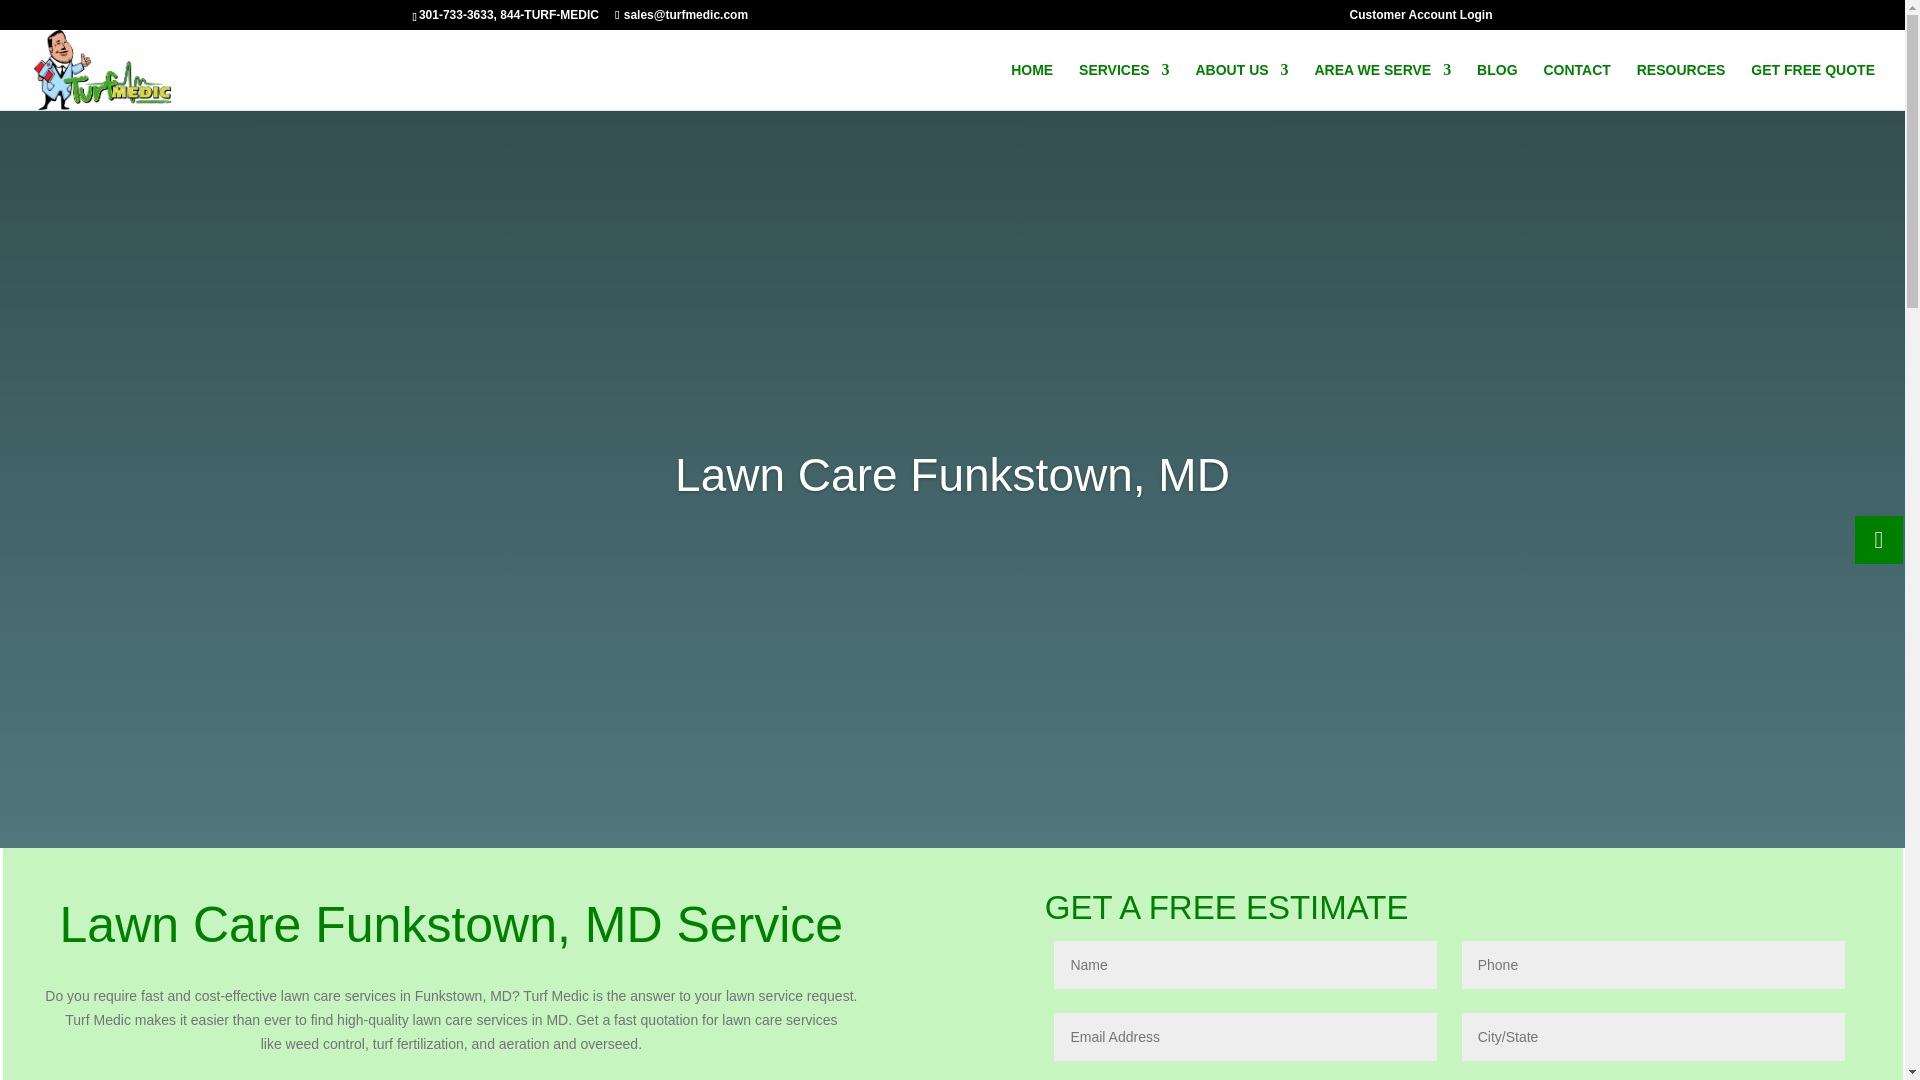  Describe the element at coordinates (1241, 86) in the screenshot. I see `ABOUT US` at that location.